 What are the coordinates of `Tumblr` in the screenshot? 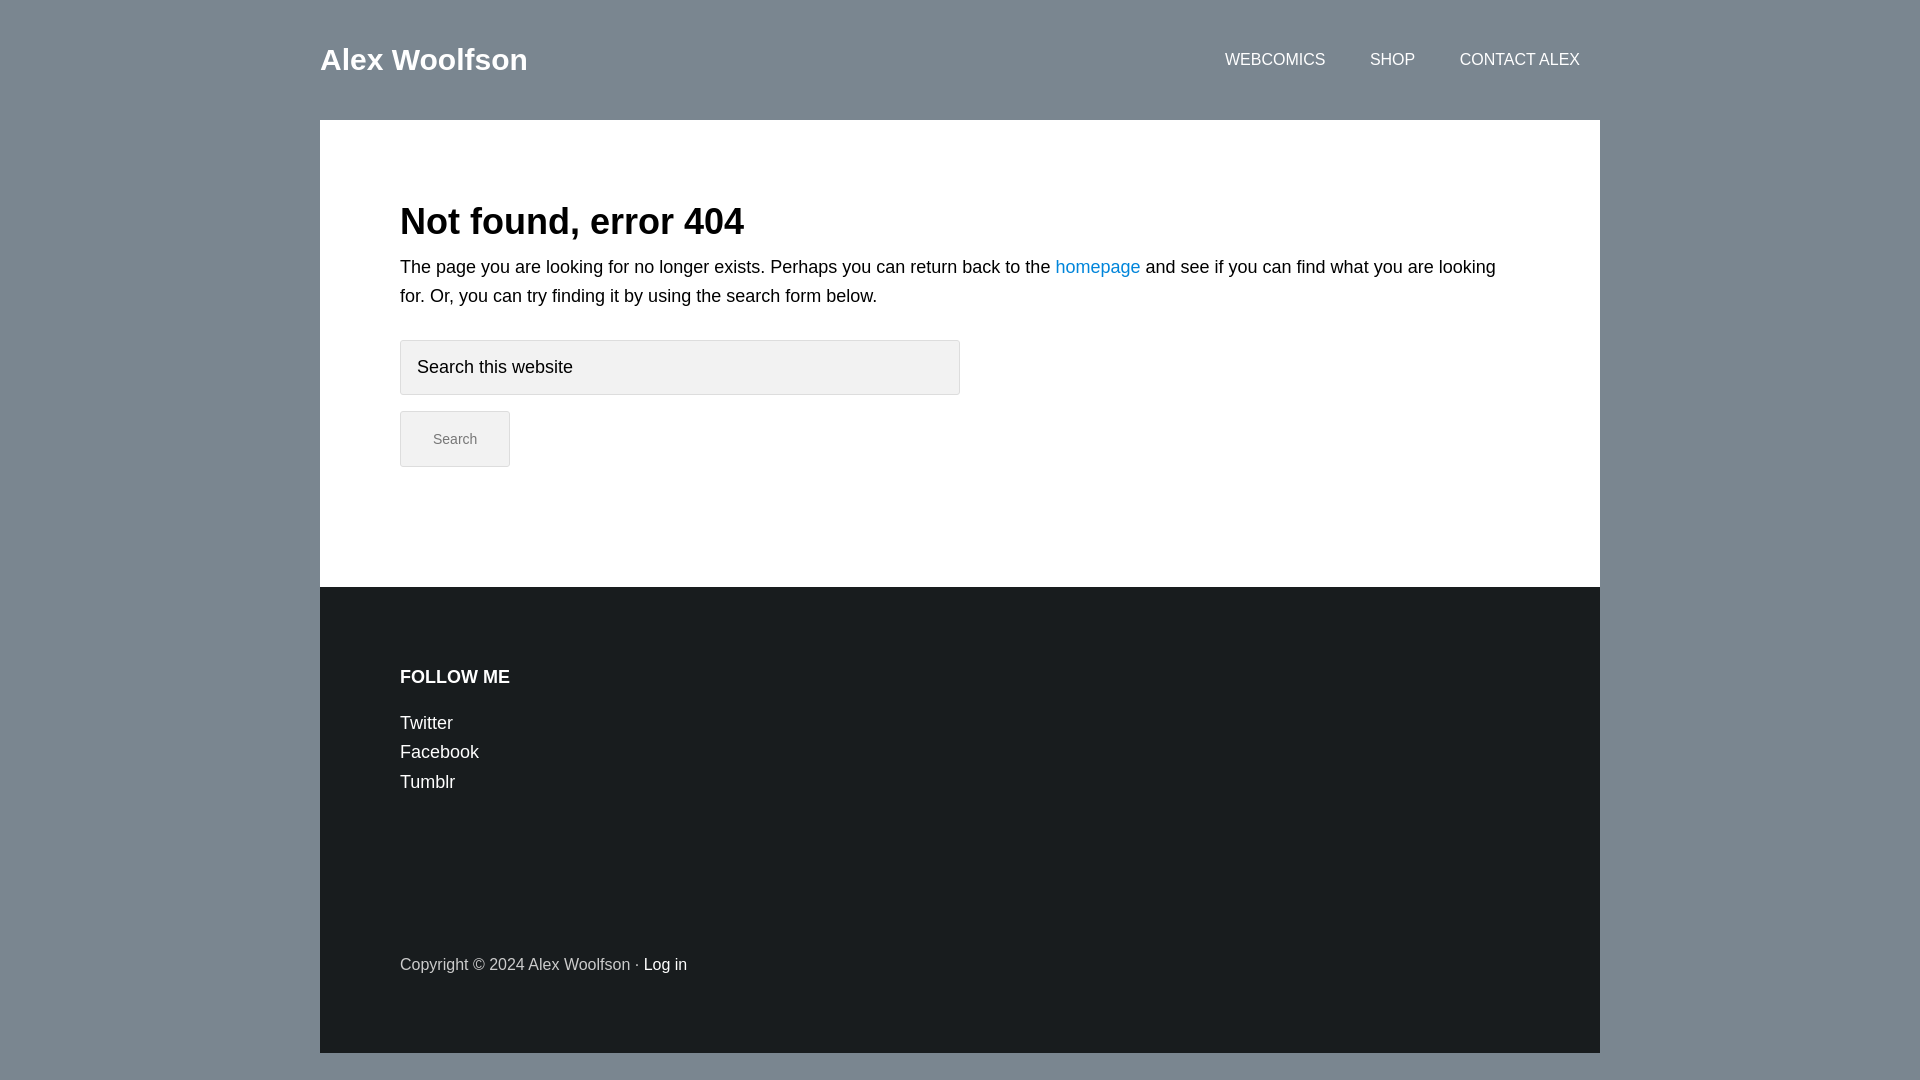 It's located at (427, 782).